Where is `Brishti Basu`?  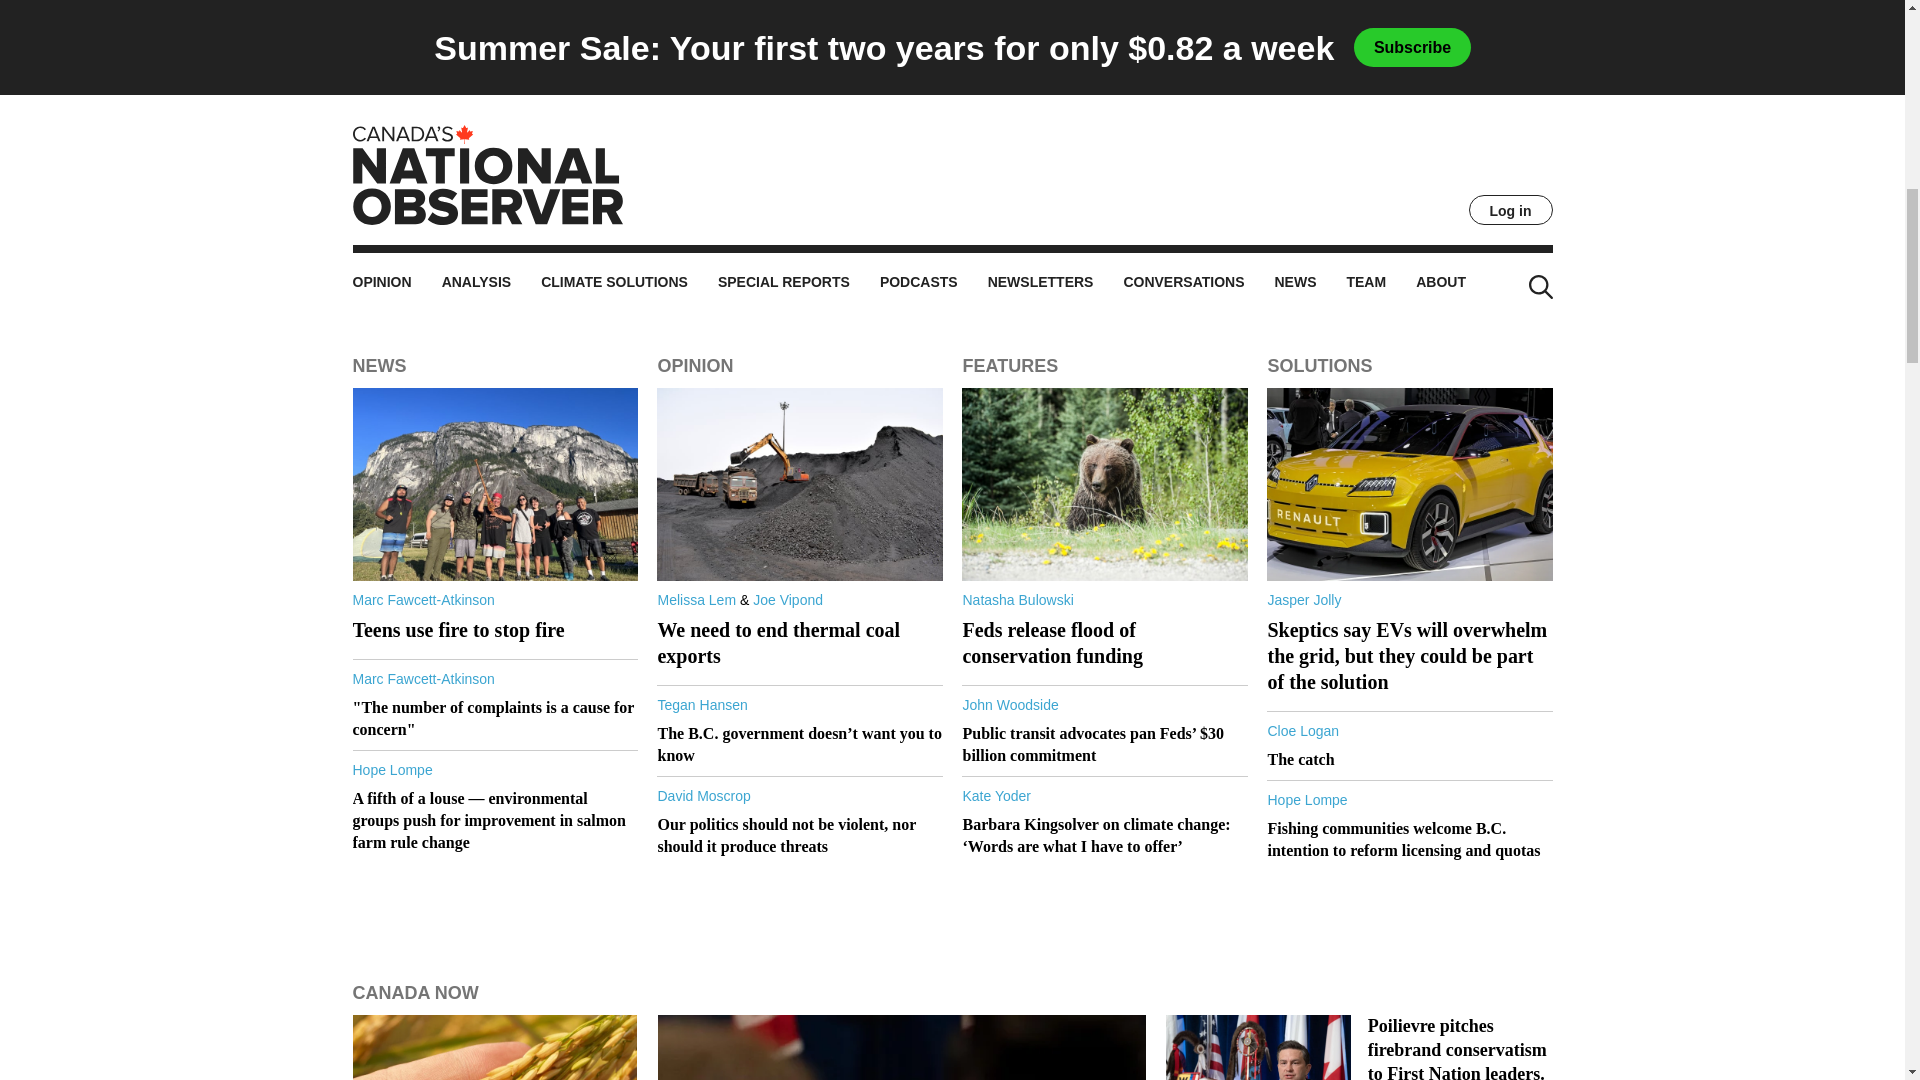
Brishti Basu is located at coordinates (1304, 54).